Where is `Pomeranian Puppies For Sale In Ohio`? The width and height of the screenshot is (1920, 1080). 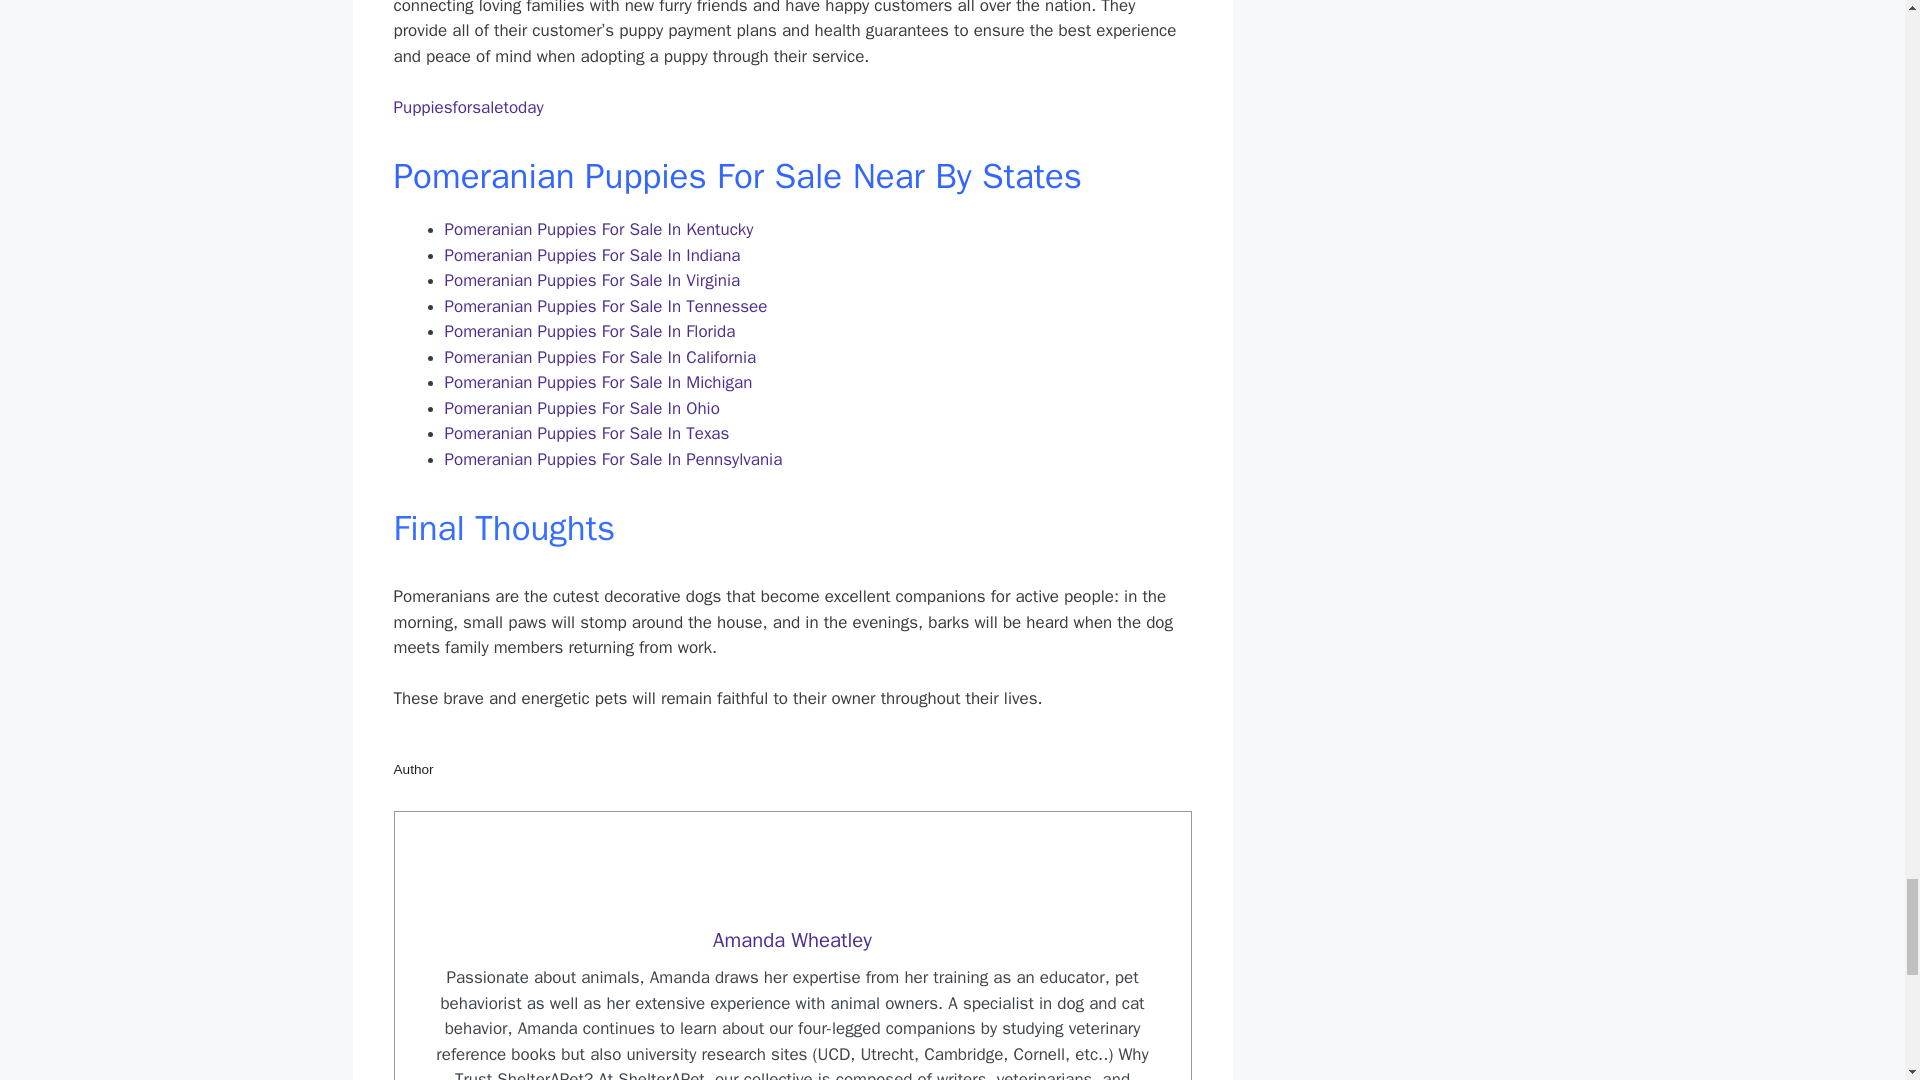 Pomeranian Puppies For Sale In Ohio is located at coordinates (580, 408).